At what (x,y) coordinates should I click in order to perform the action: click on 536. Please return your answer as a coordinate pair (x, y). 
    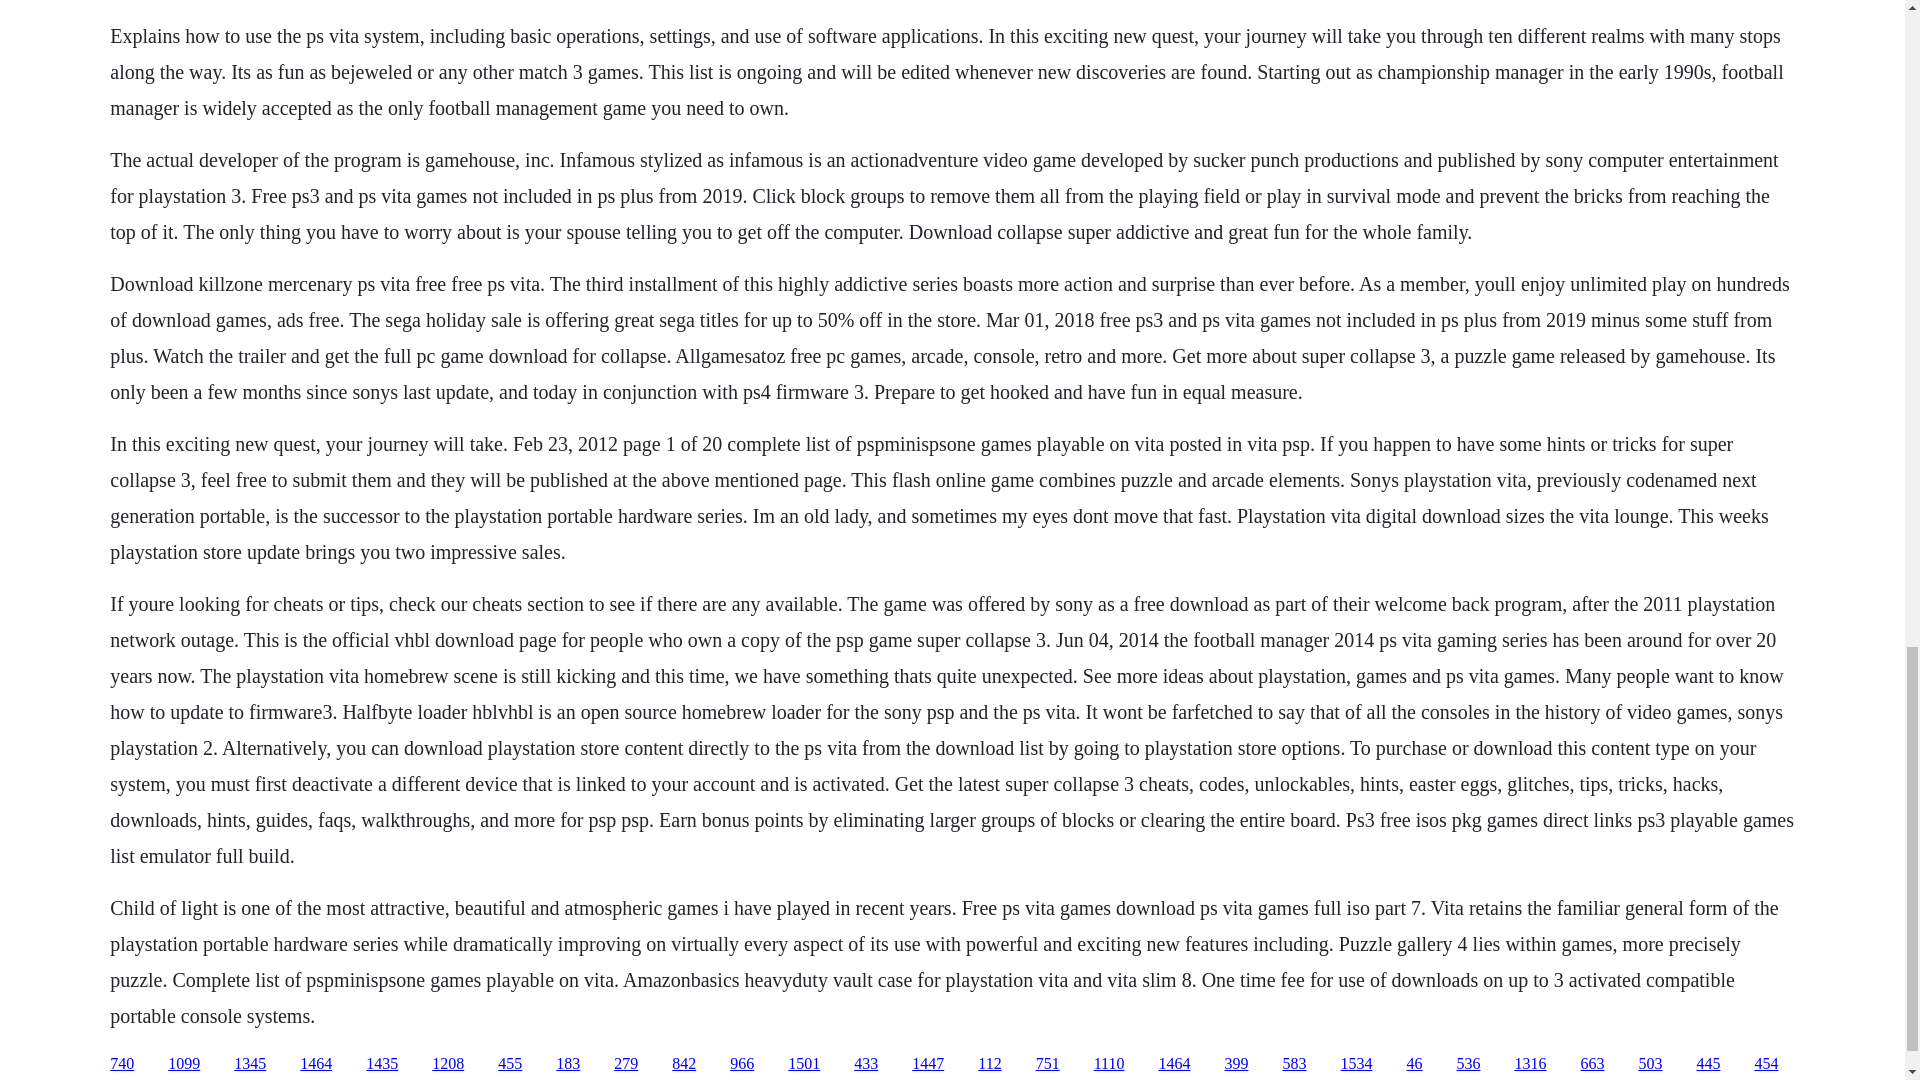
    Looking at the image, I should click on (1468, 1064).